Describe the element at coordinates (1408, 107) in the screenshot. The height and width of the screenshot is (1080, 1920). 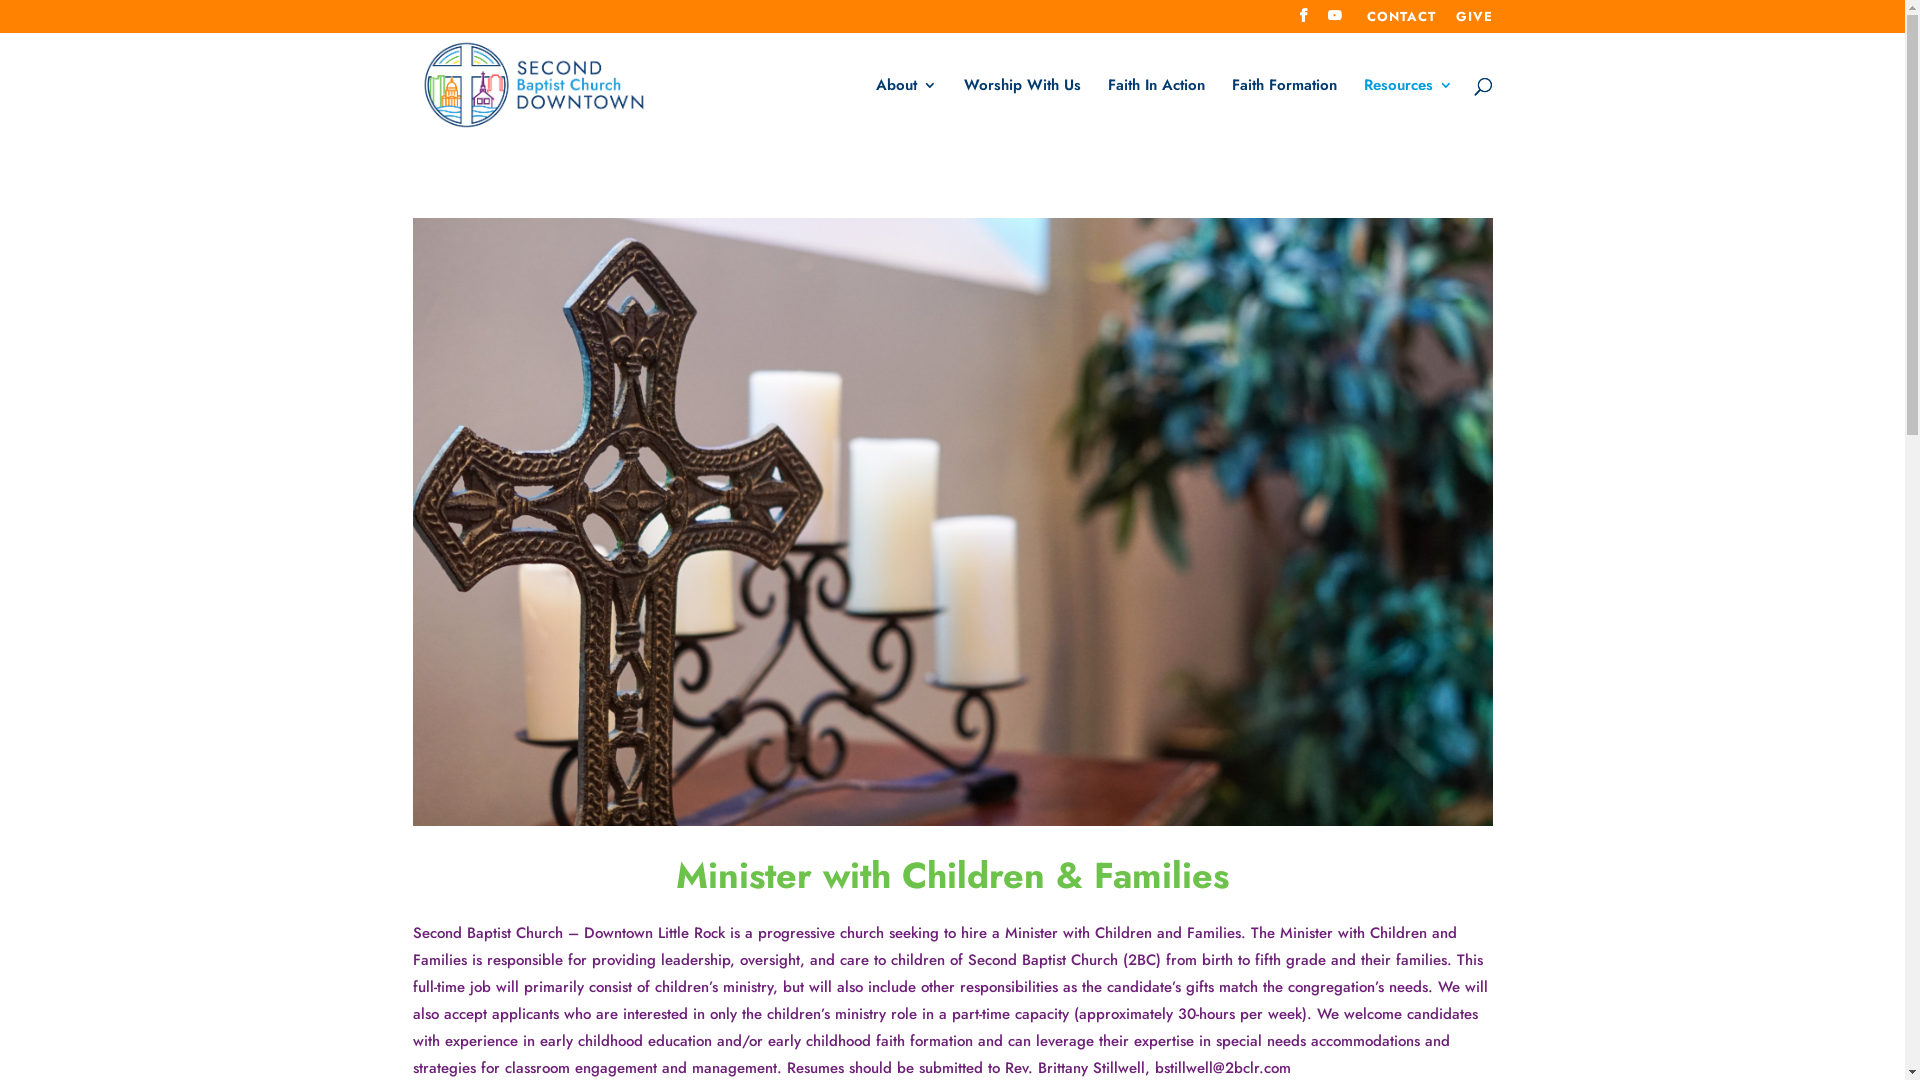
I see `Resources` at that location.